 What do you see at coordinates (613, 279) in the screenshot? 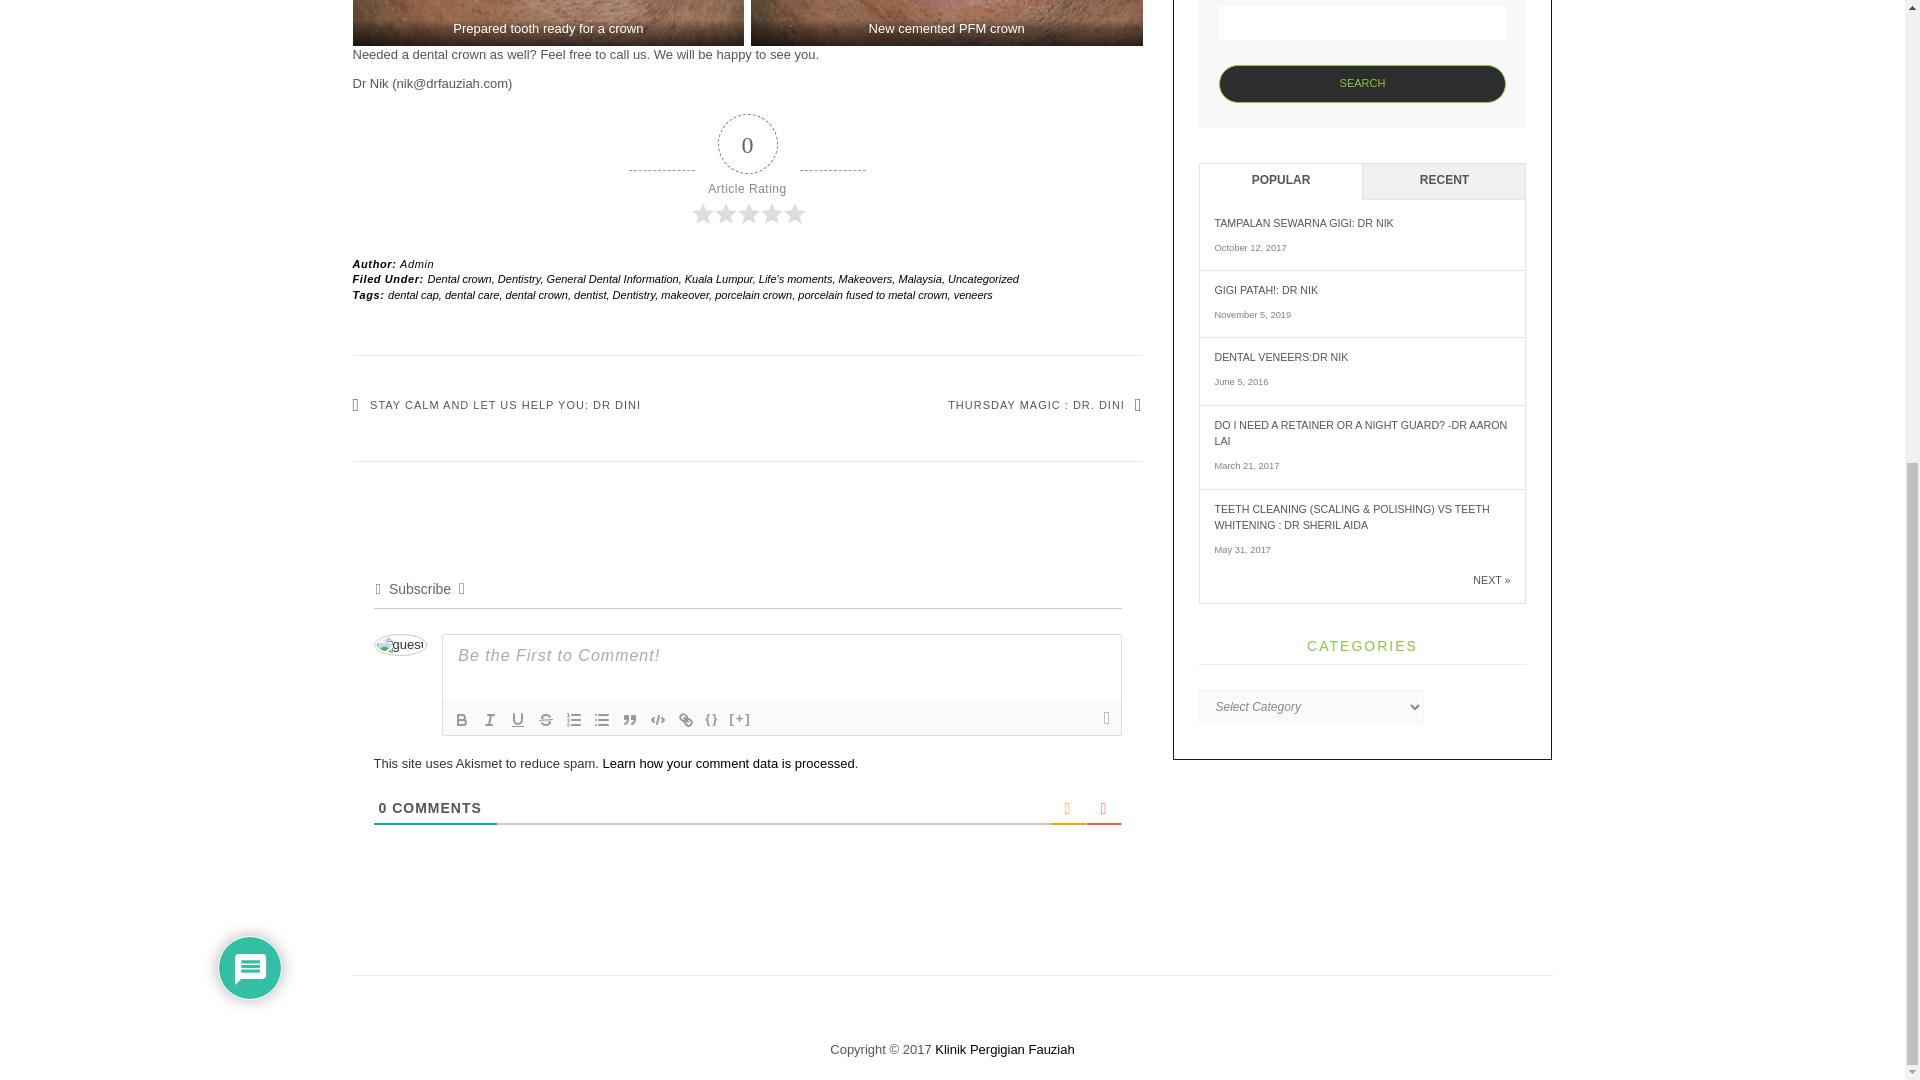
I see `General Dental Information` at bounding box center [613, 279].